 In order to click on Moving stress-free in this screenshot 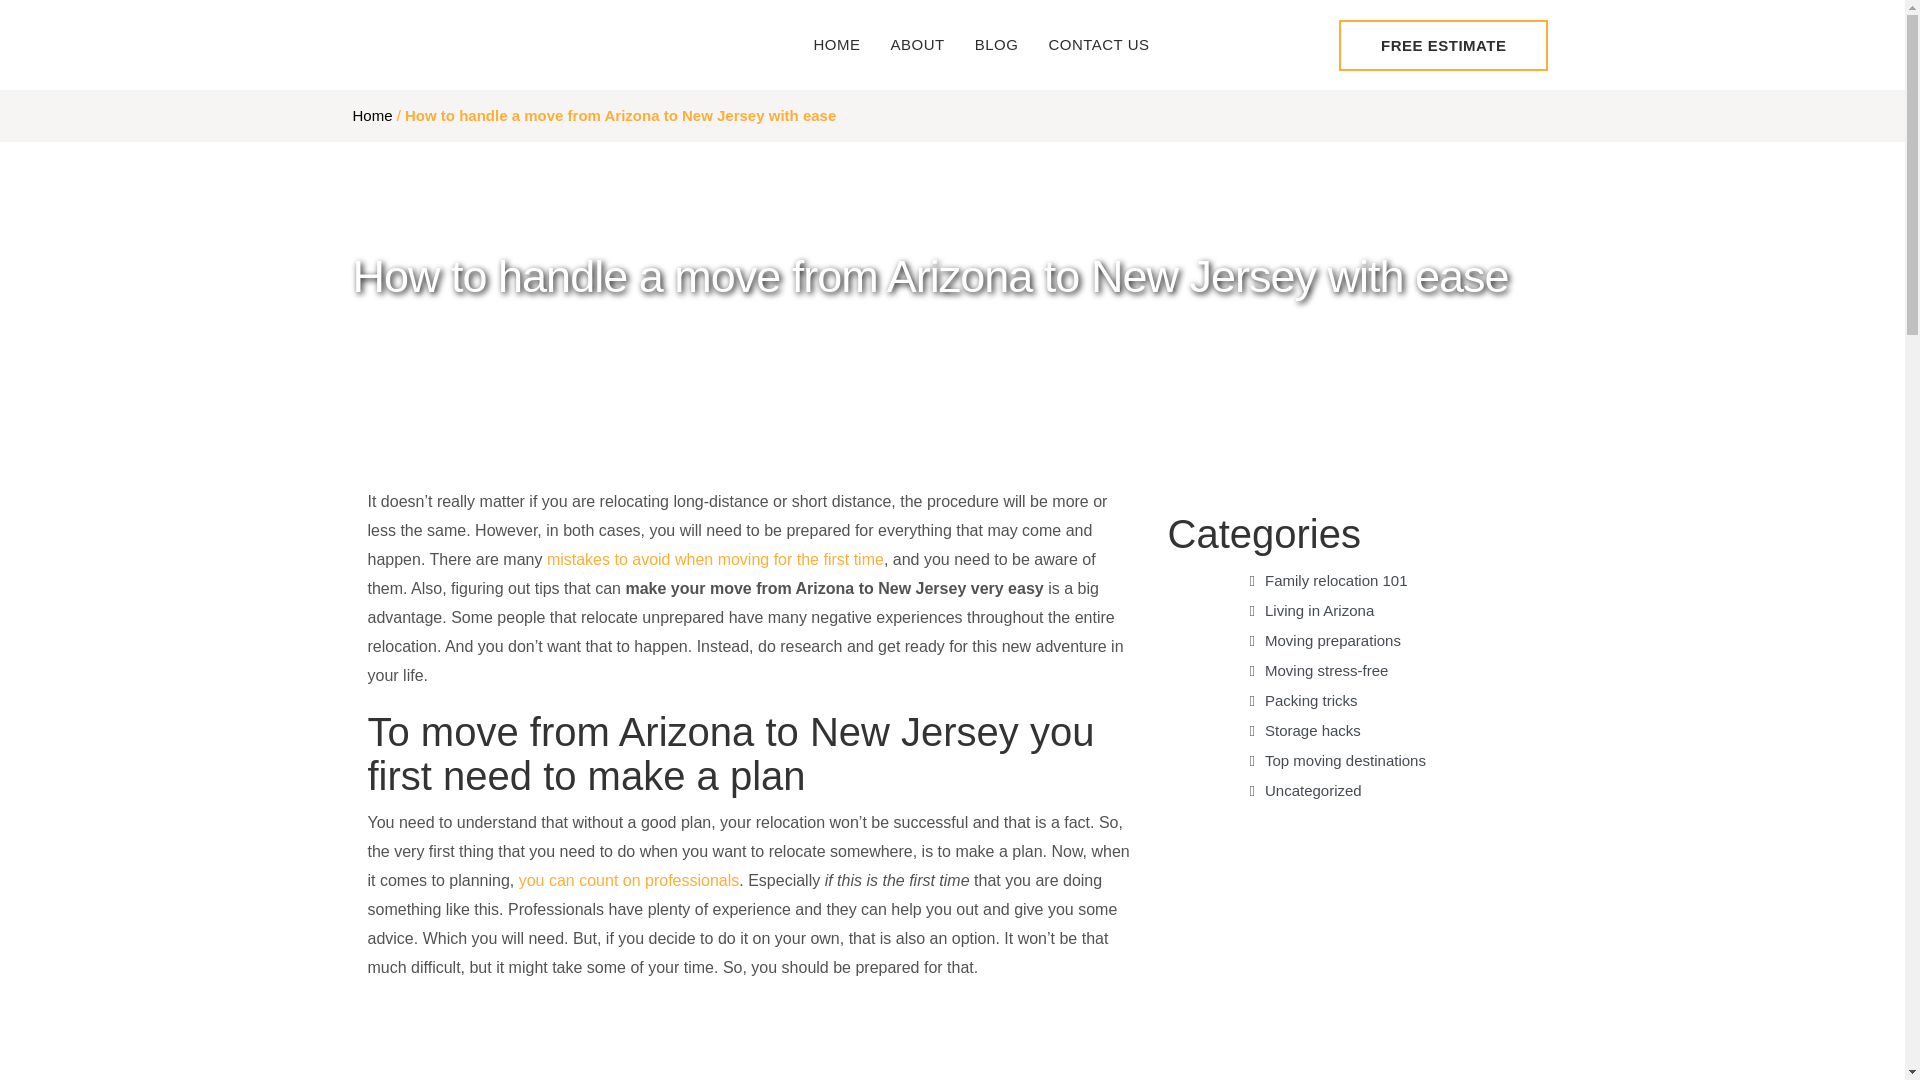, I will do `click(1318, 670)`.